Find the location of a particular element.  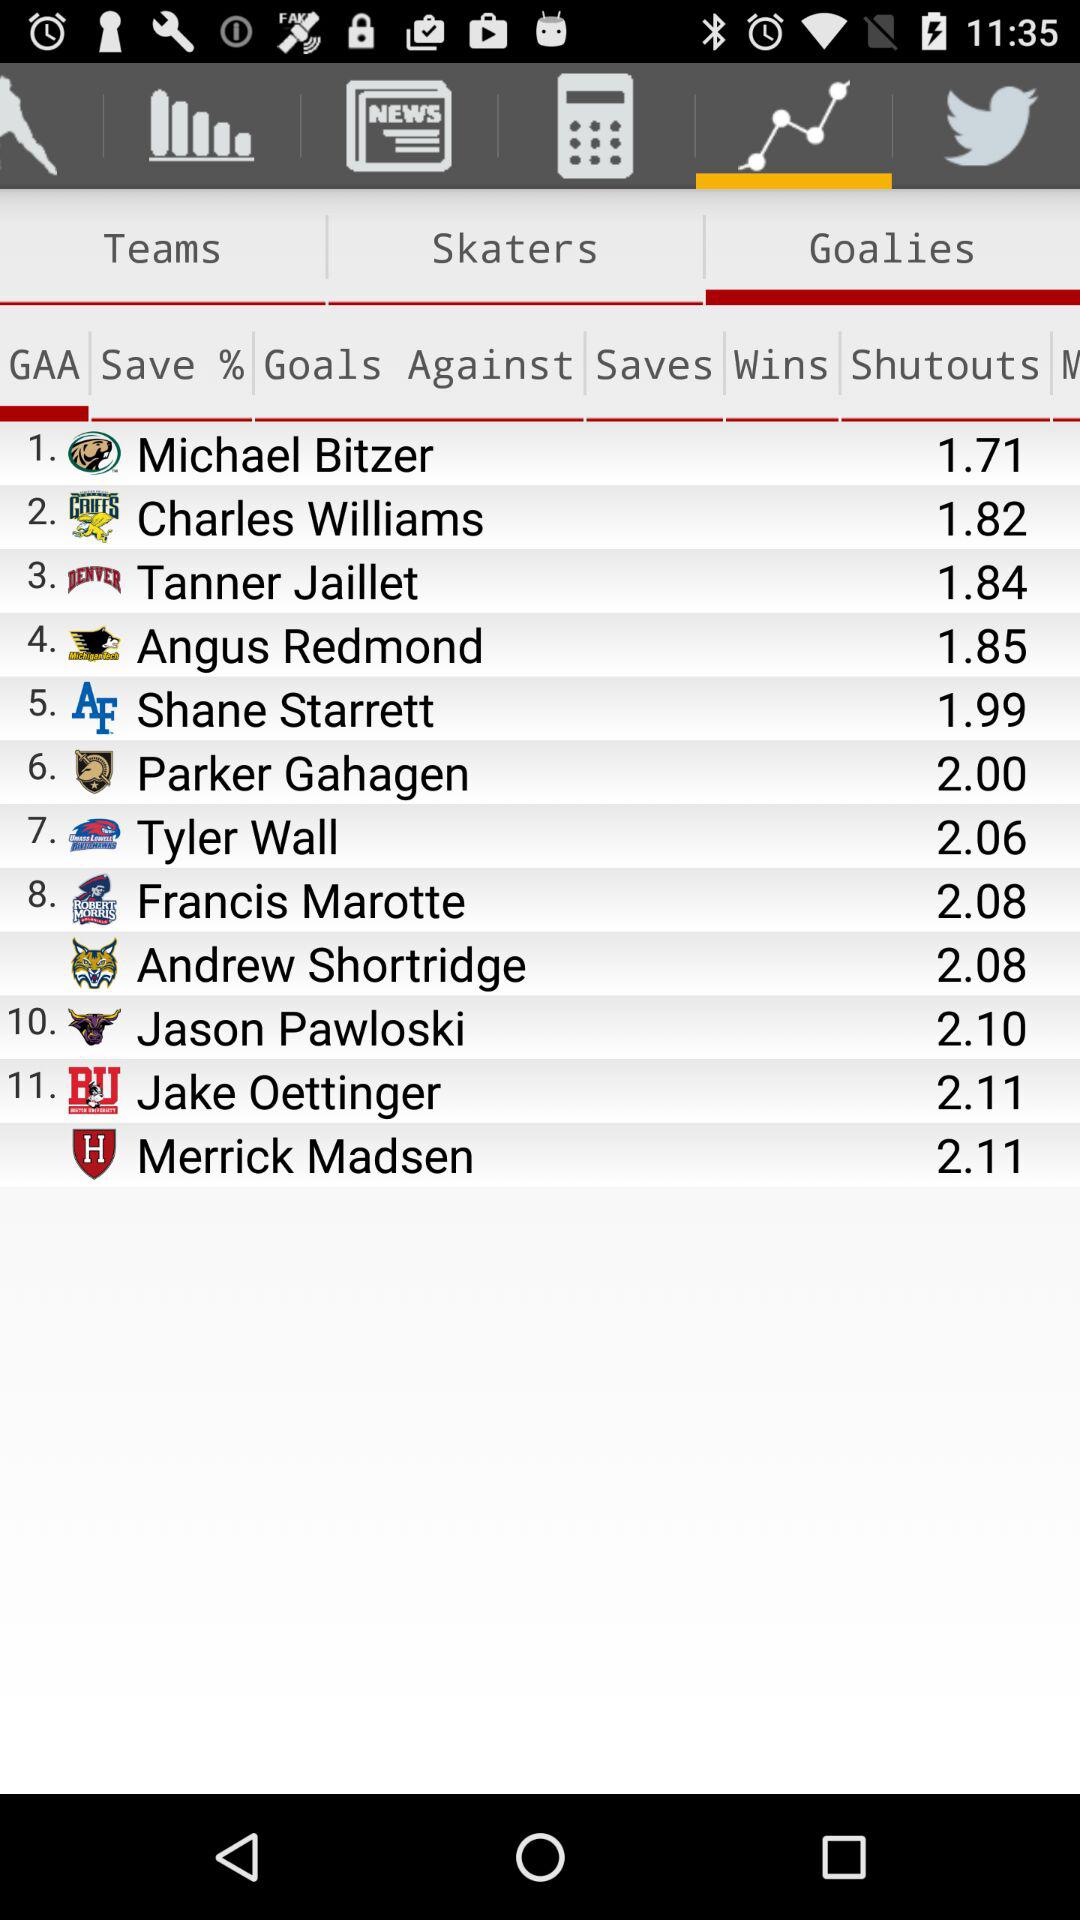

turn on icon to the left of the skaters icon is located at coordinates (162, 247).